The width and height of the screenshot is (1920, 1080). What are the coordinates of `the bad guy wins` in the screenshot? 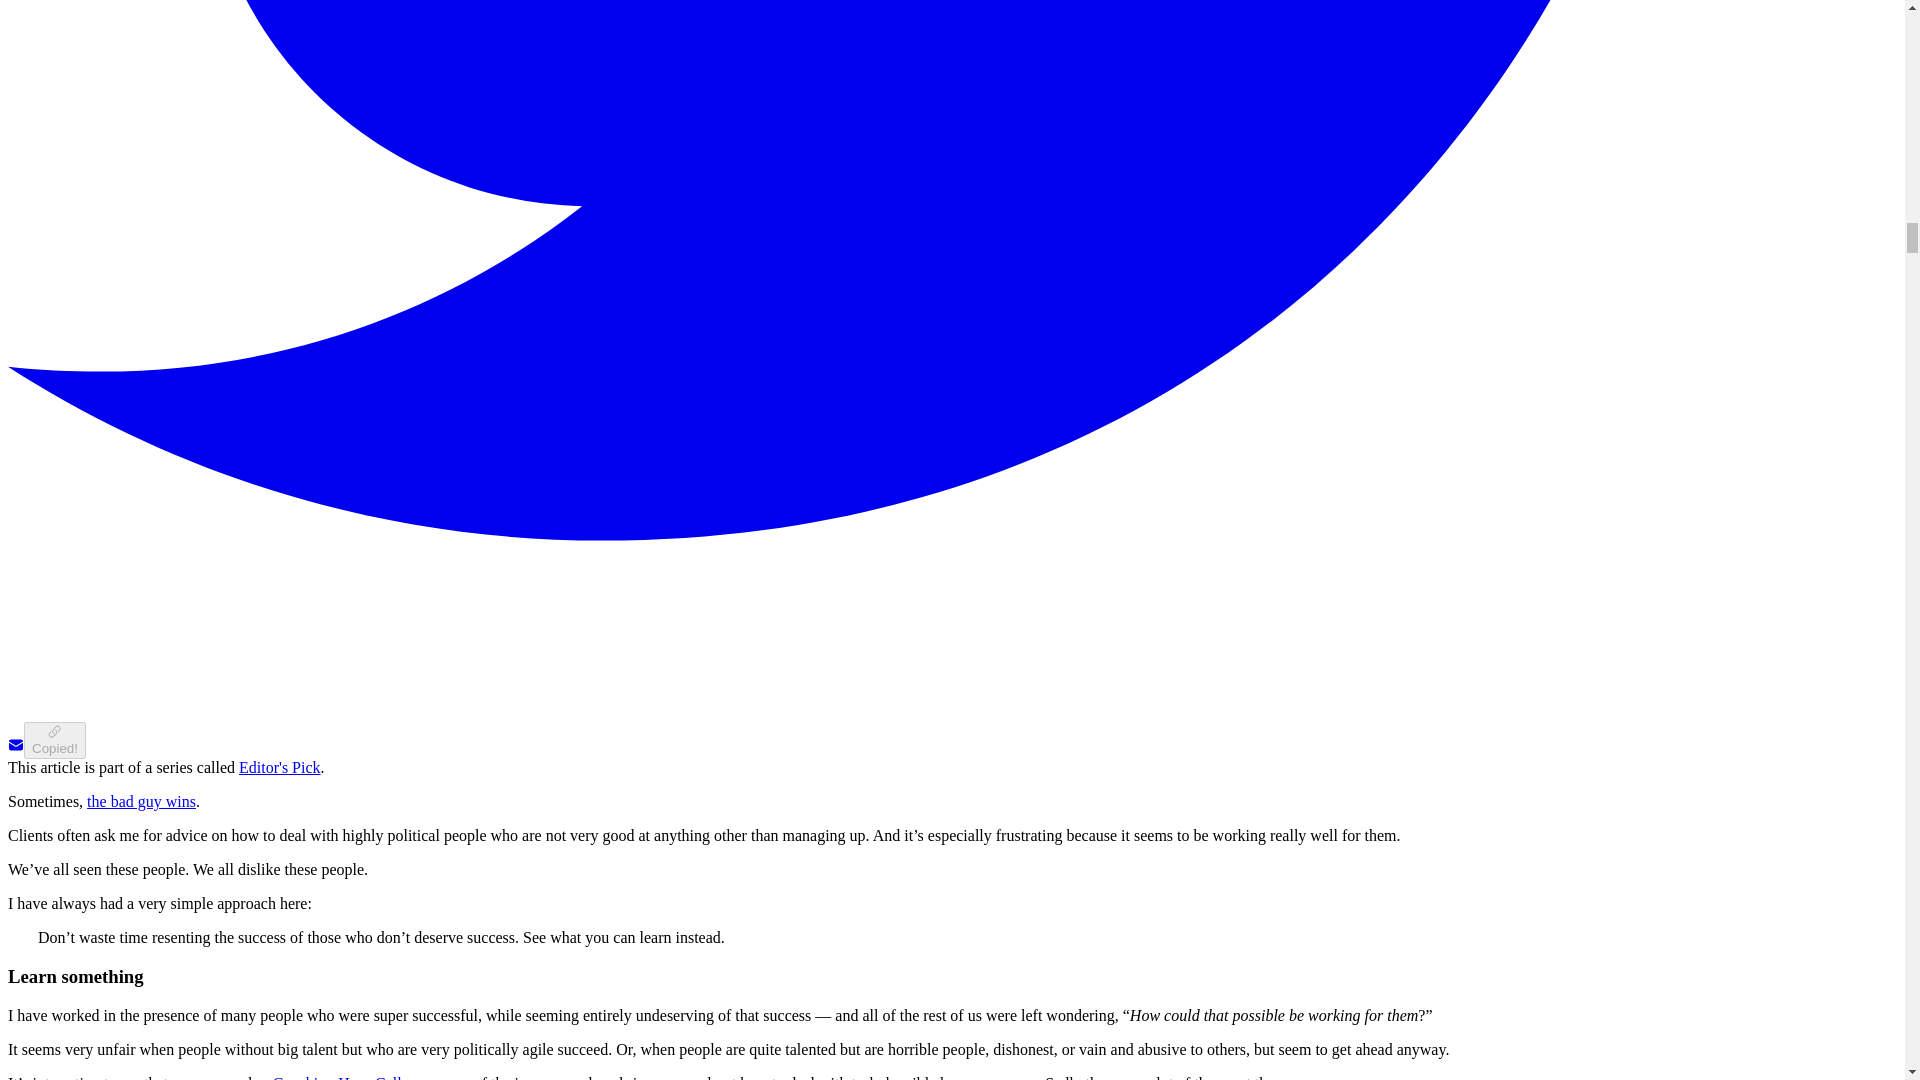 It's located at (140, 801).